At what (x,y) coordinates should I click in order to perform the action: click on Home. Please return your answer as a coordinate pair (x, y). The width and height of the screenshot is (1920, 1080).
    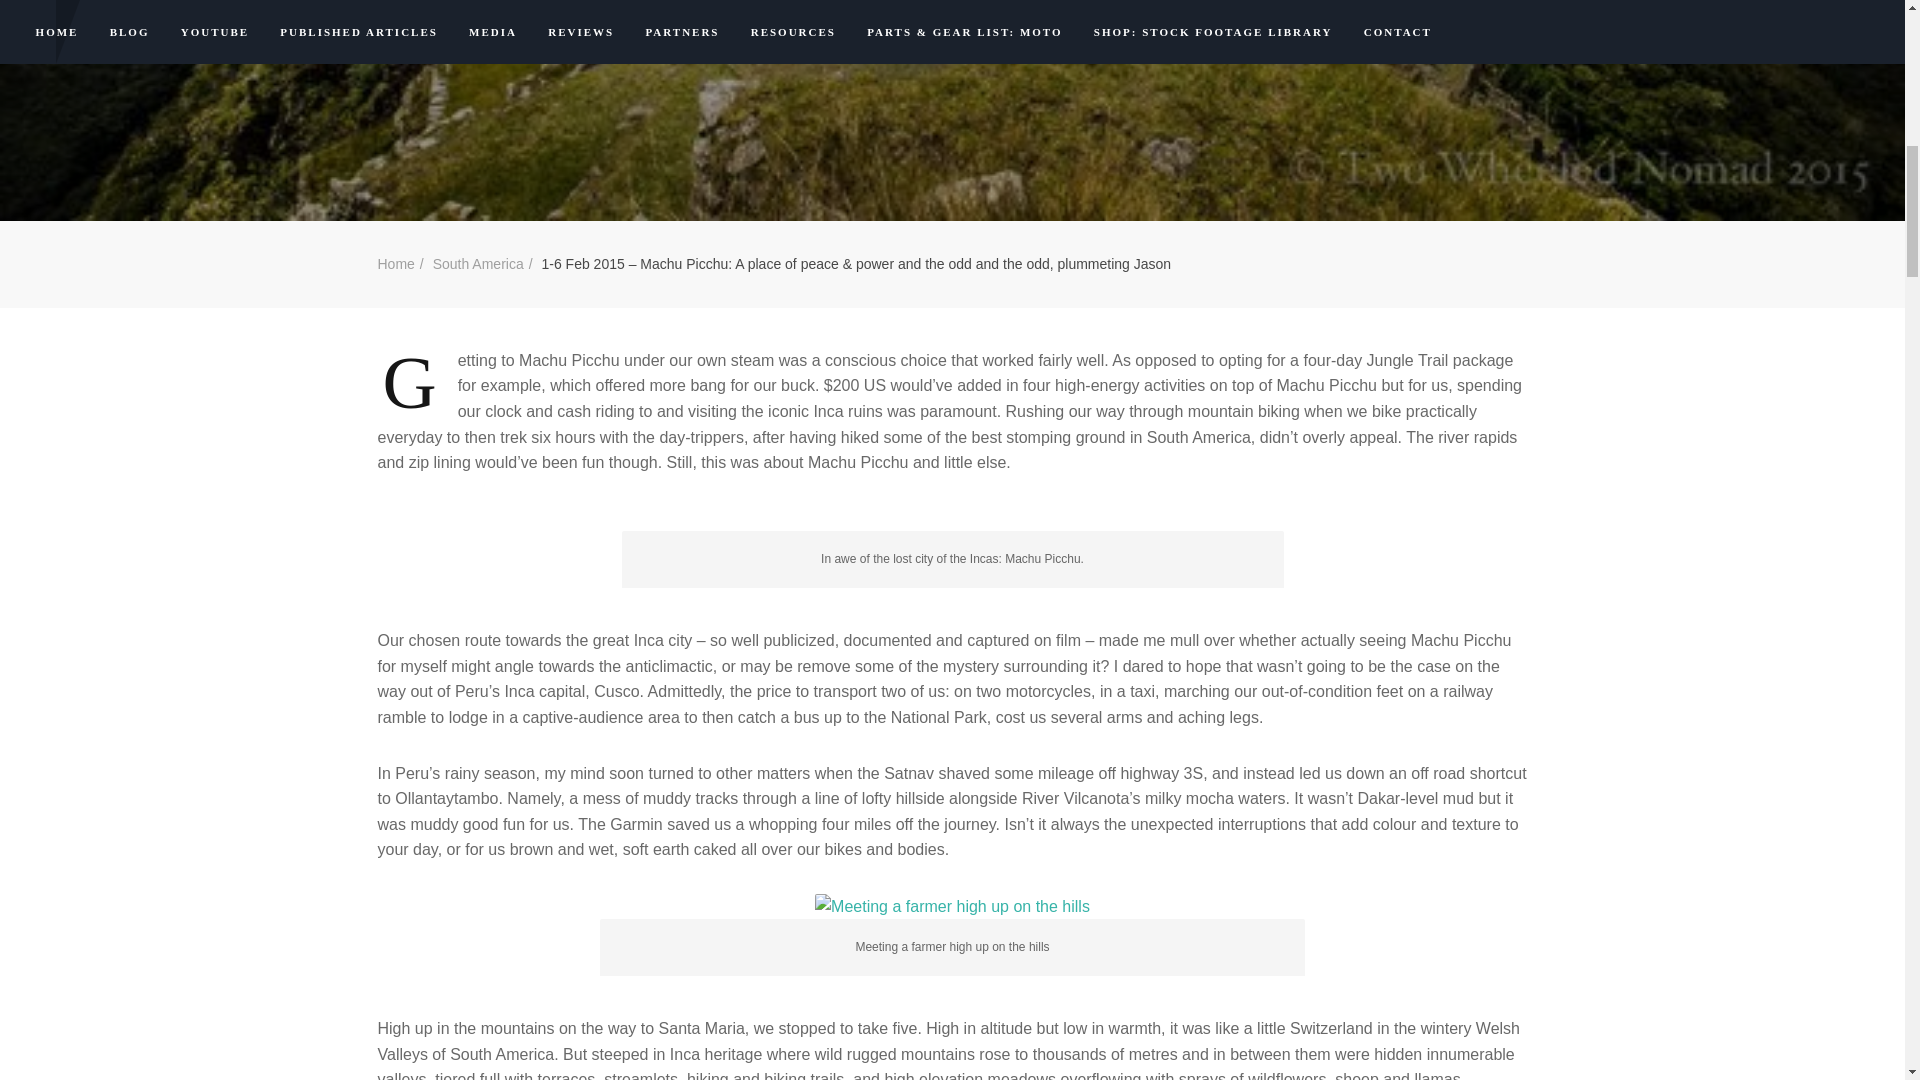
    Looking at the image, I should click on (396, 264).